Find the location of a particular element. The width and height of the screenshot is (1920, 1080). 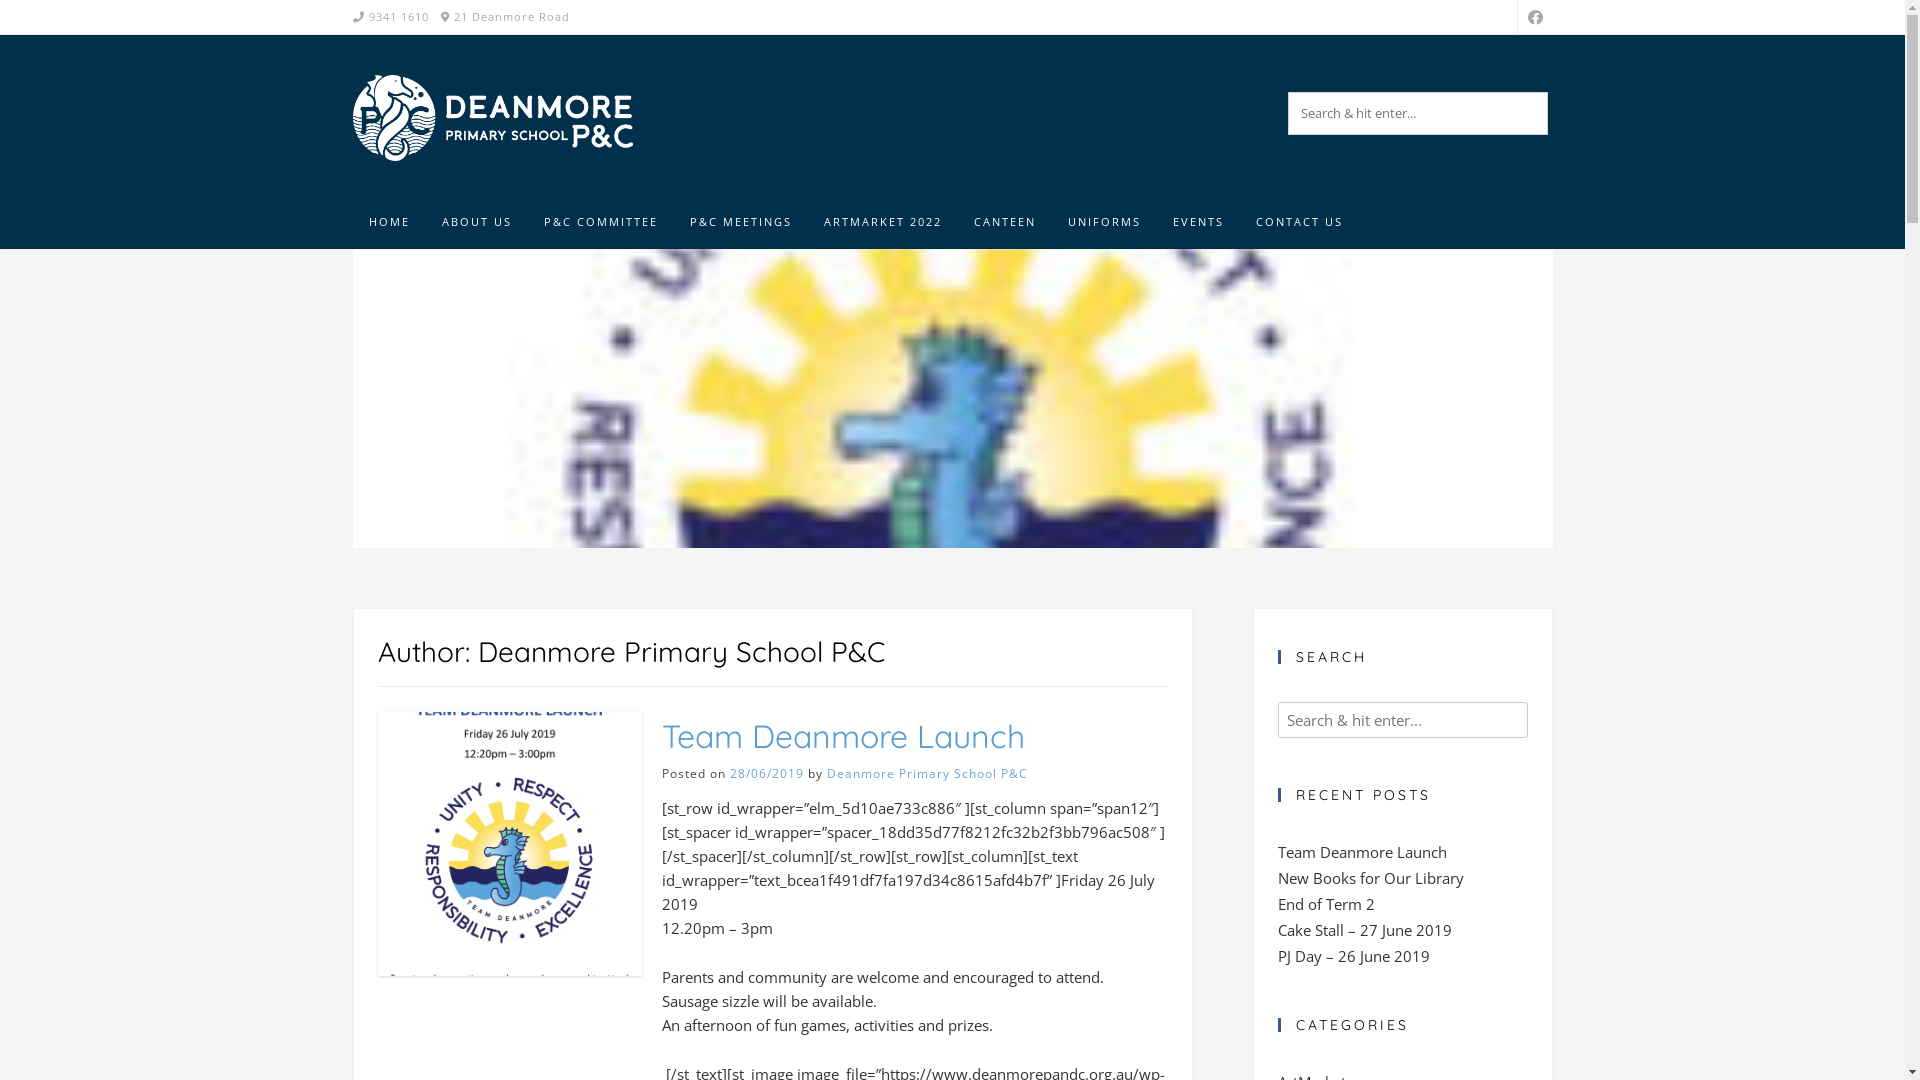

UNIFORMS is located at coordinates (1104, 223).